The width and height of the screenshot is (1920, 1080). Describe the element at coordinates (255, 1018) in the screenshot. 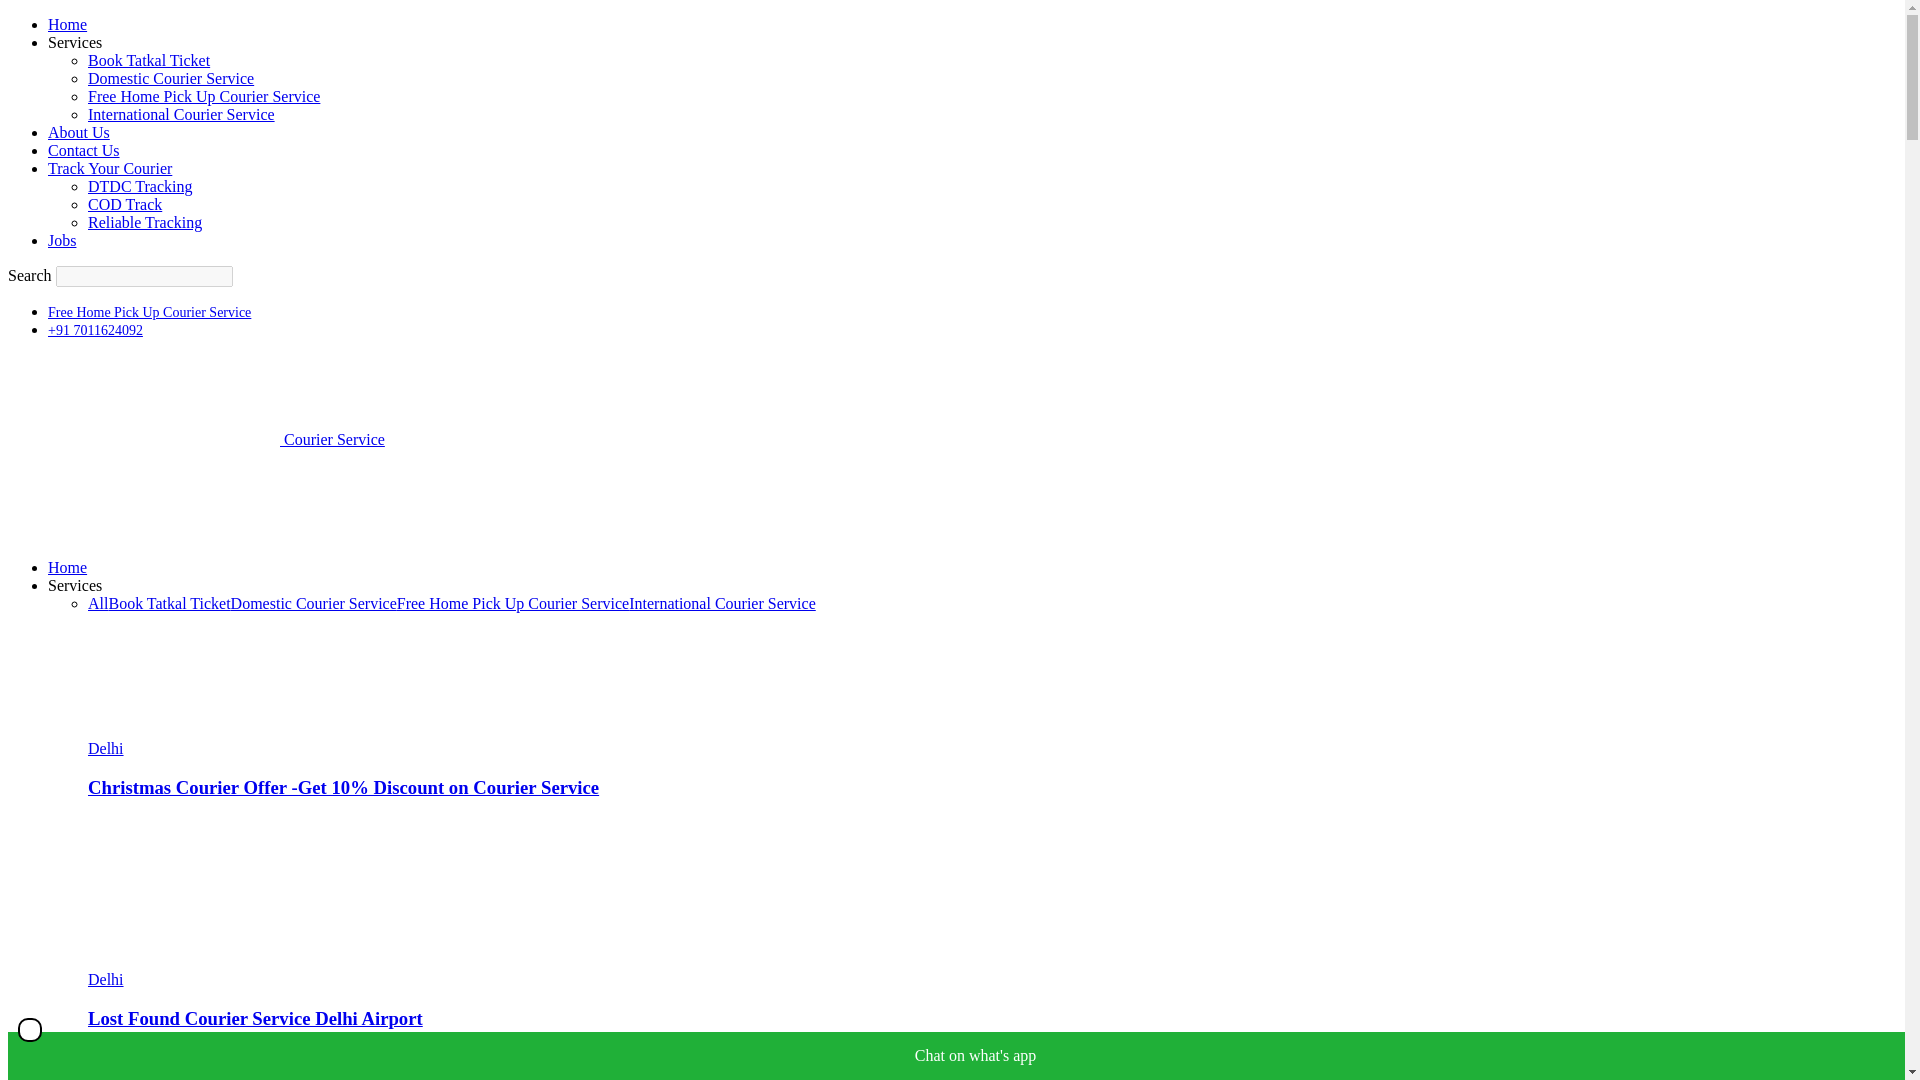

I see `Lost Found Courier Service Delhi Airport` at that location.